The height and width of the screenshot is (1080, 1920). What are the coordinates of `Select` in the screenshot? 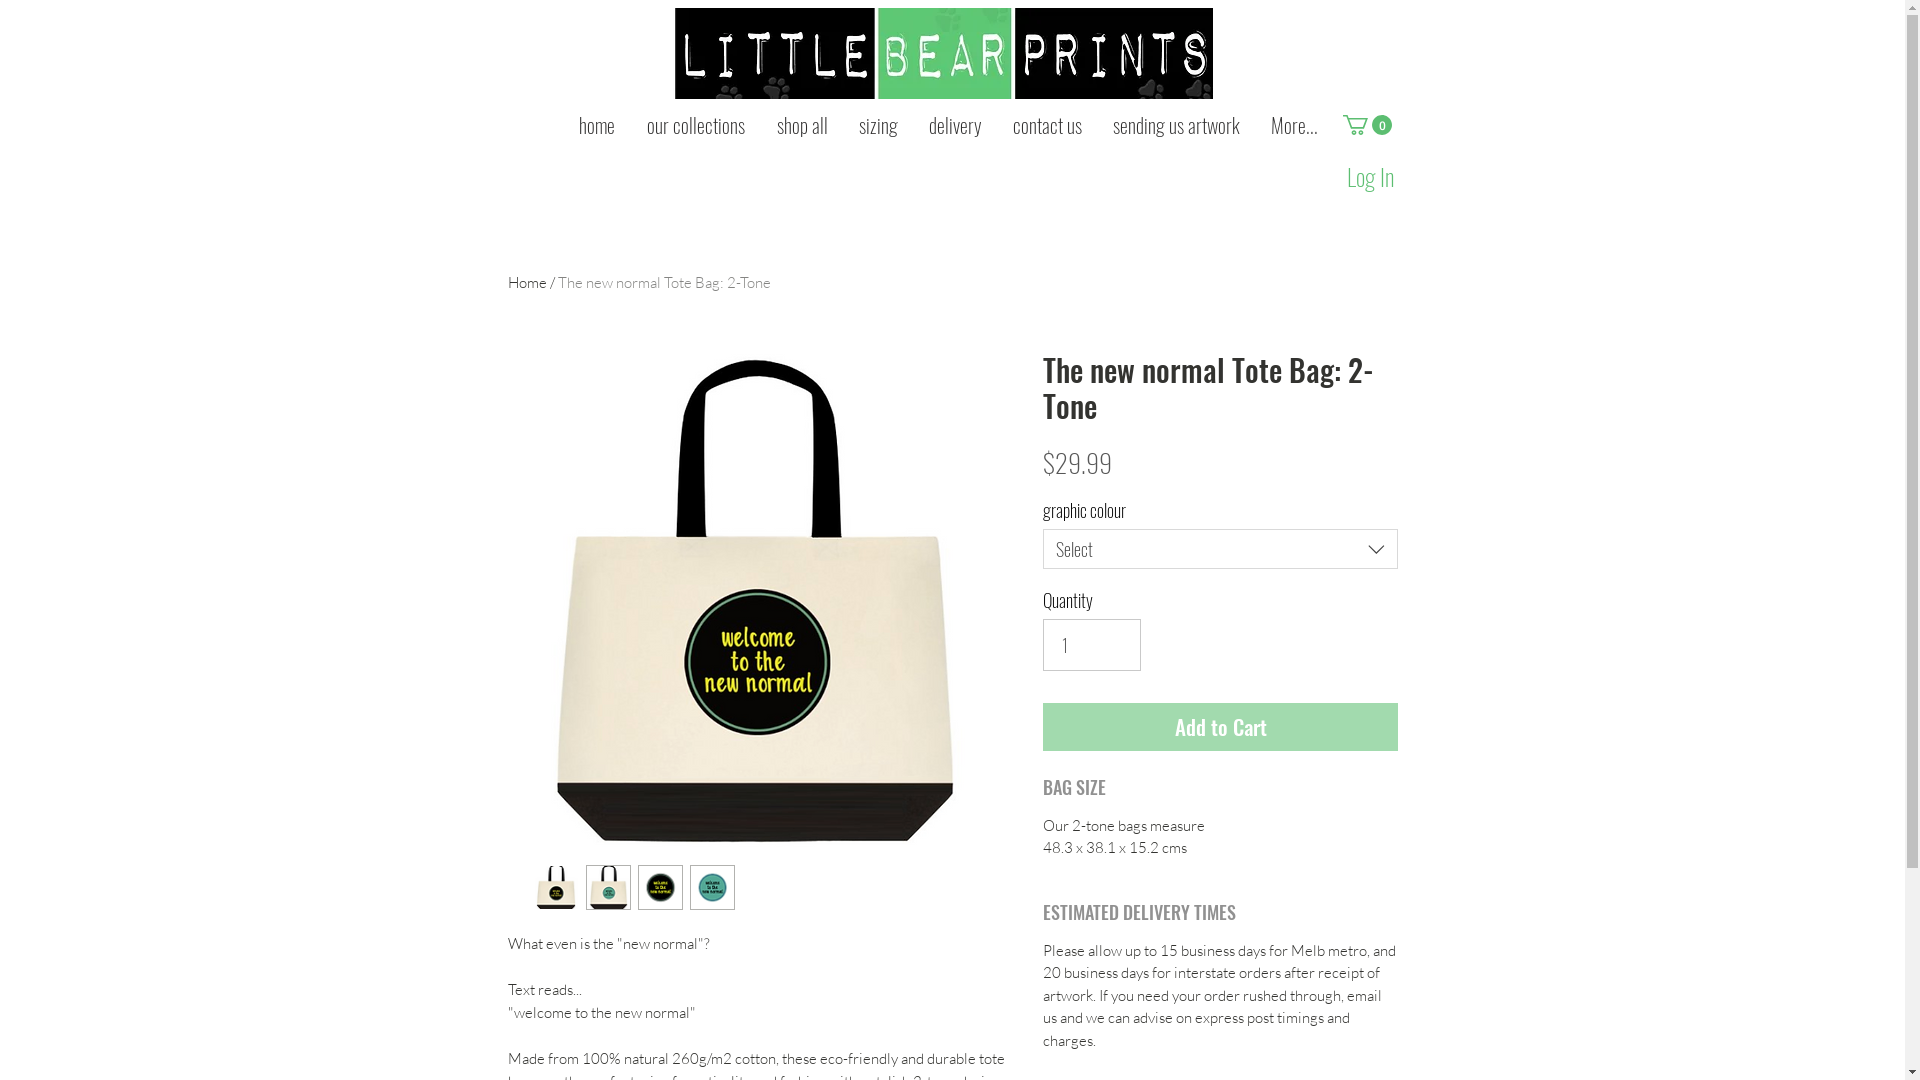 It's located at (1220, 549).